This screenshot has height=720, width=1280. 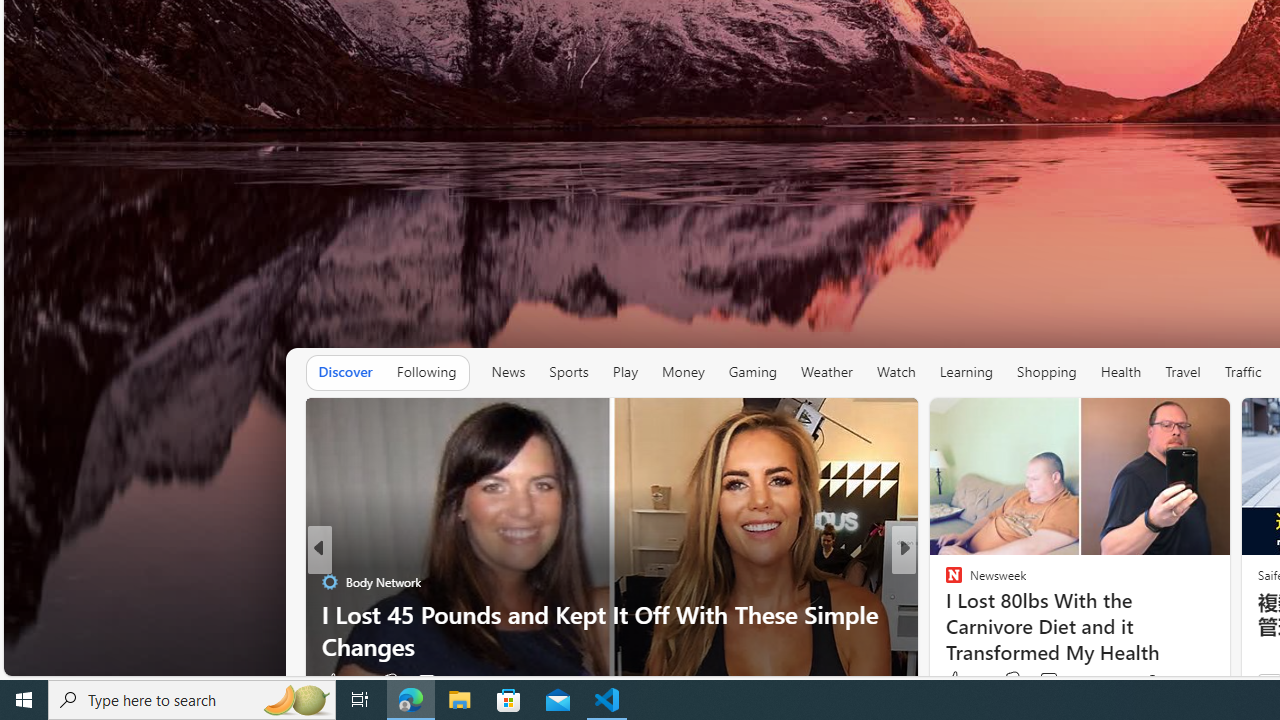 I want to click on Sports, so click(x=568, y=372).